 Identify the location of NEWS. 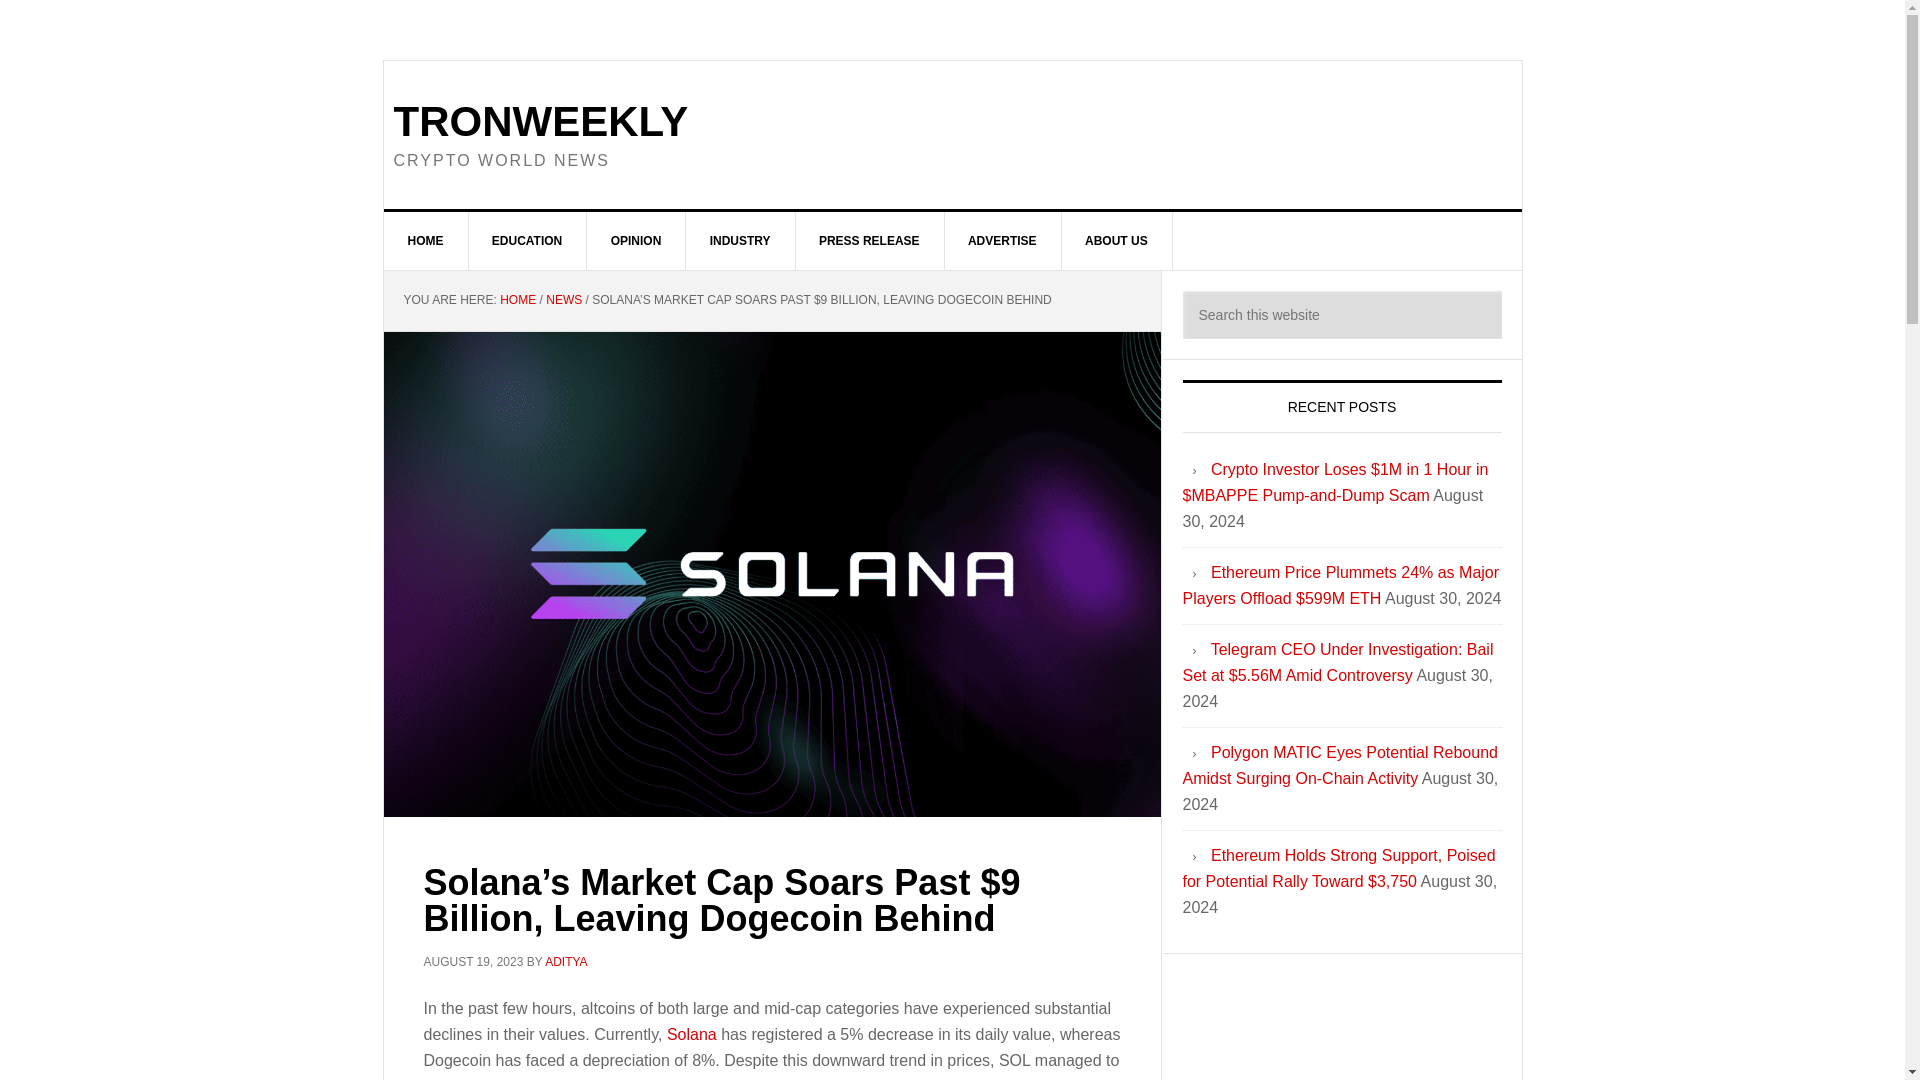
(563, 299).